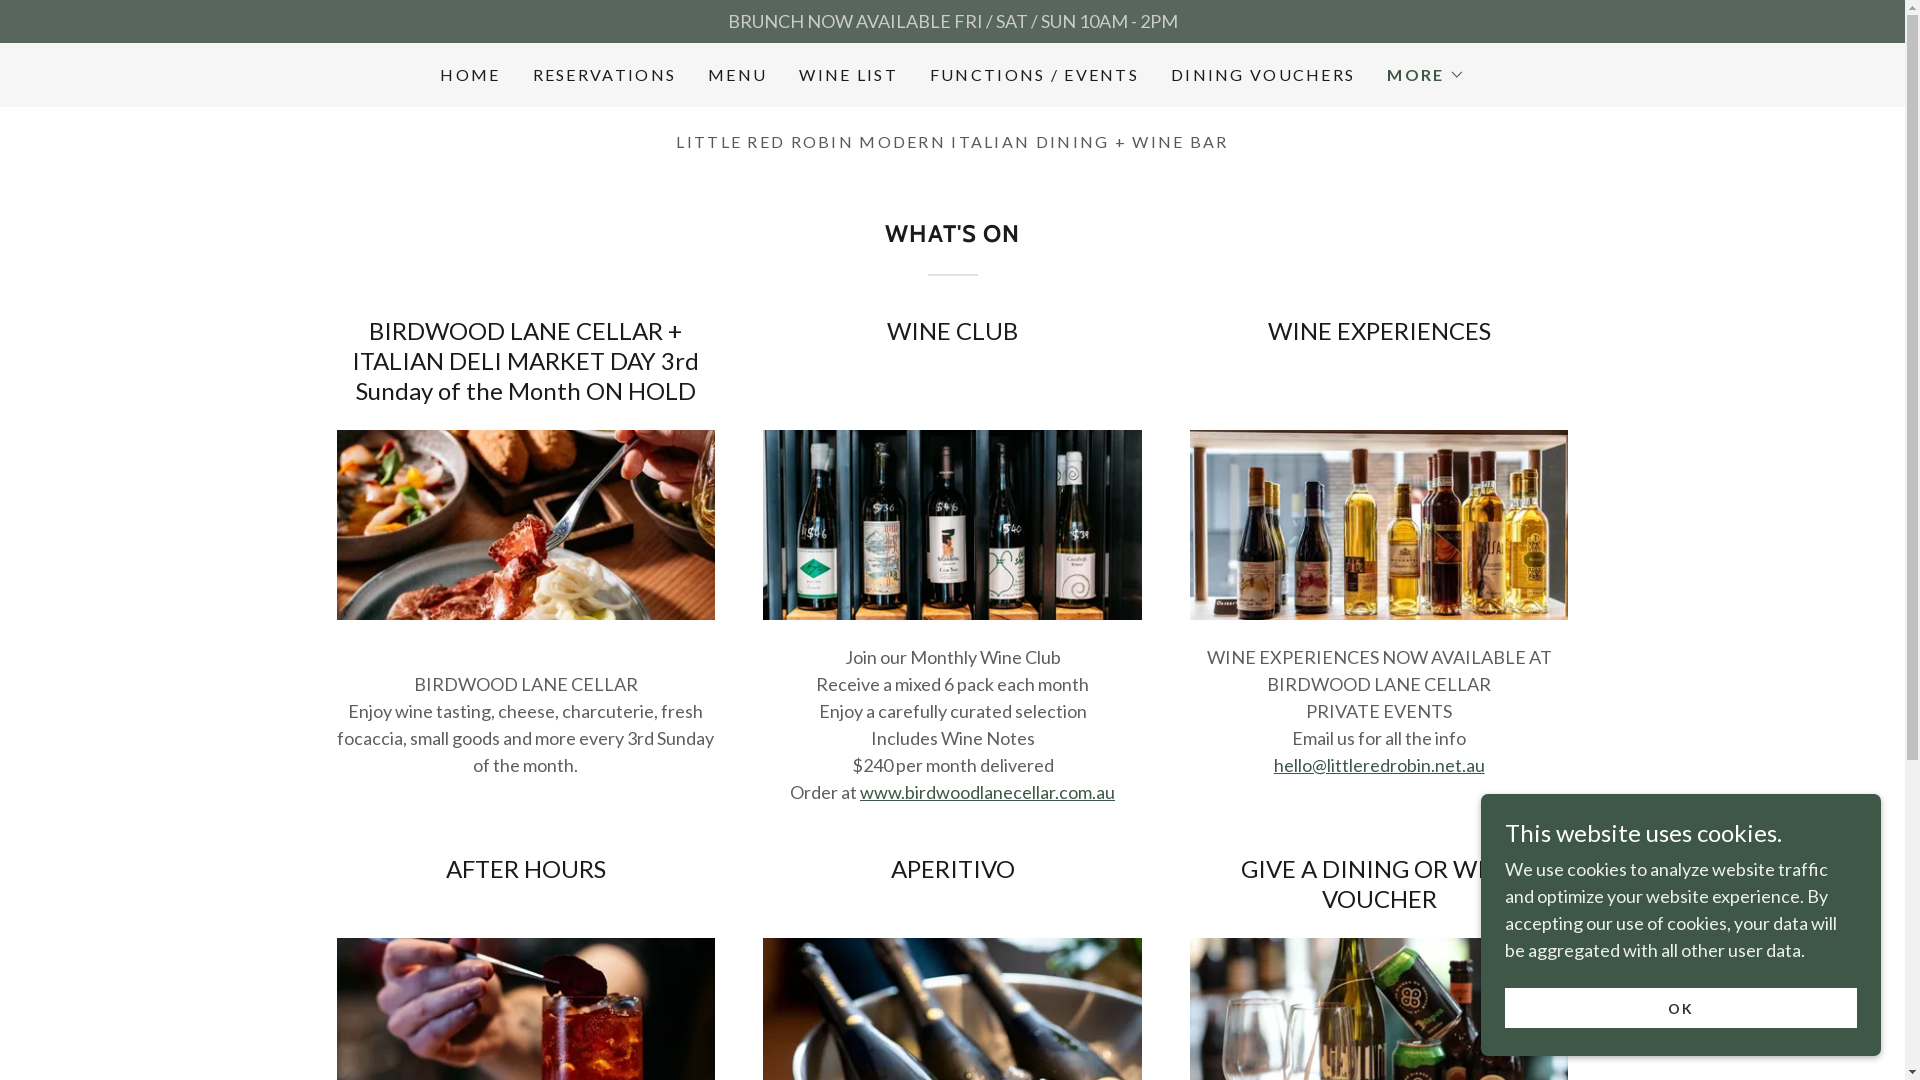  Describe the element at coordinates (848, 75) in the screenshot. I see `WINE LIST` at that location.